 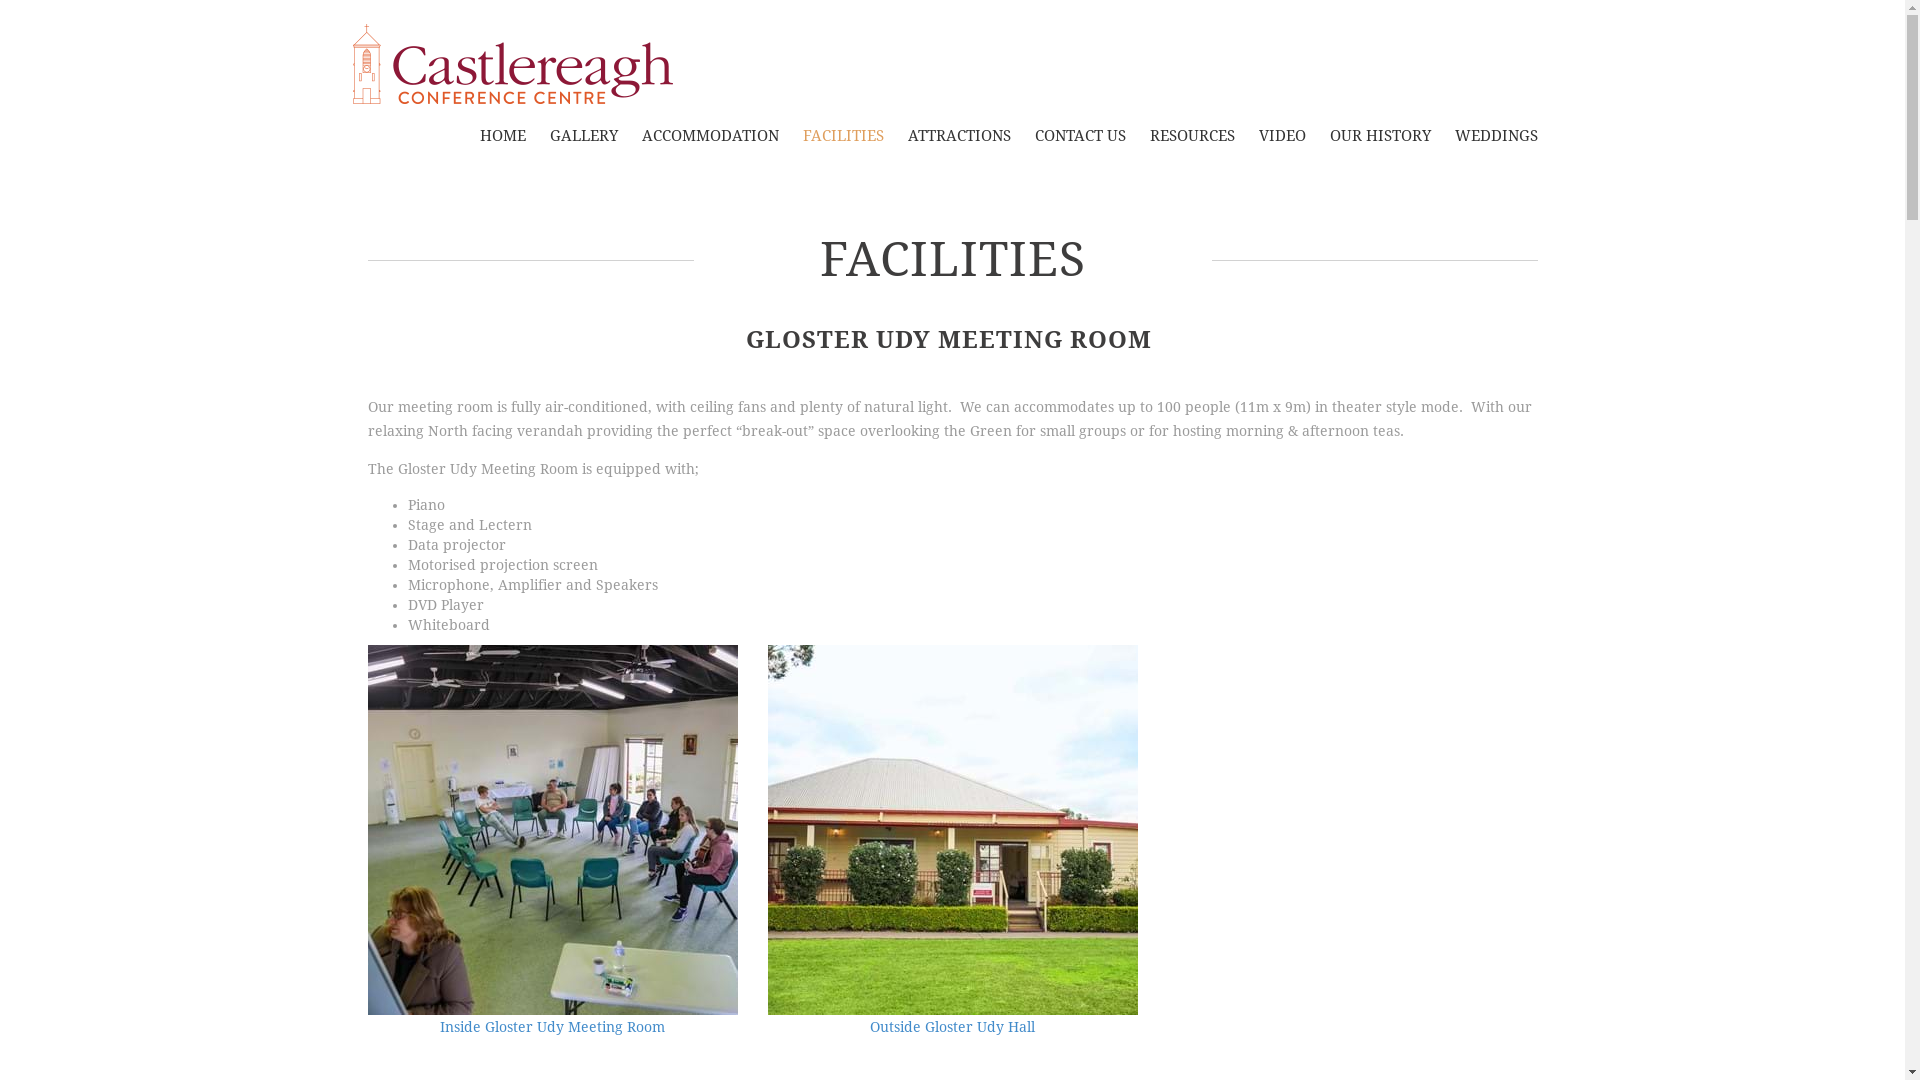 I want to click on Inside Gloster Udy Meeting Room, so click(x=553, y=842).